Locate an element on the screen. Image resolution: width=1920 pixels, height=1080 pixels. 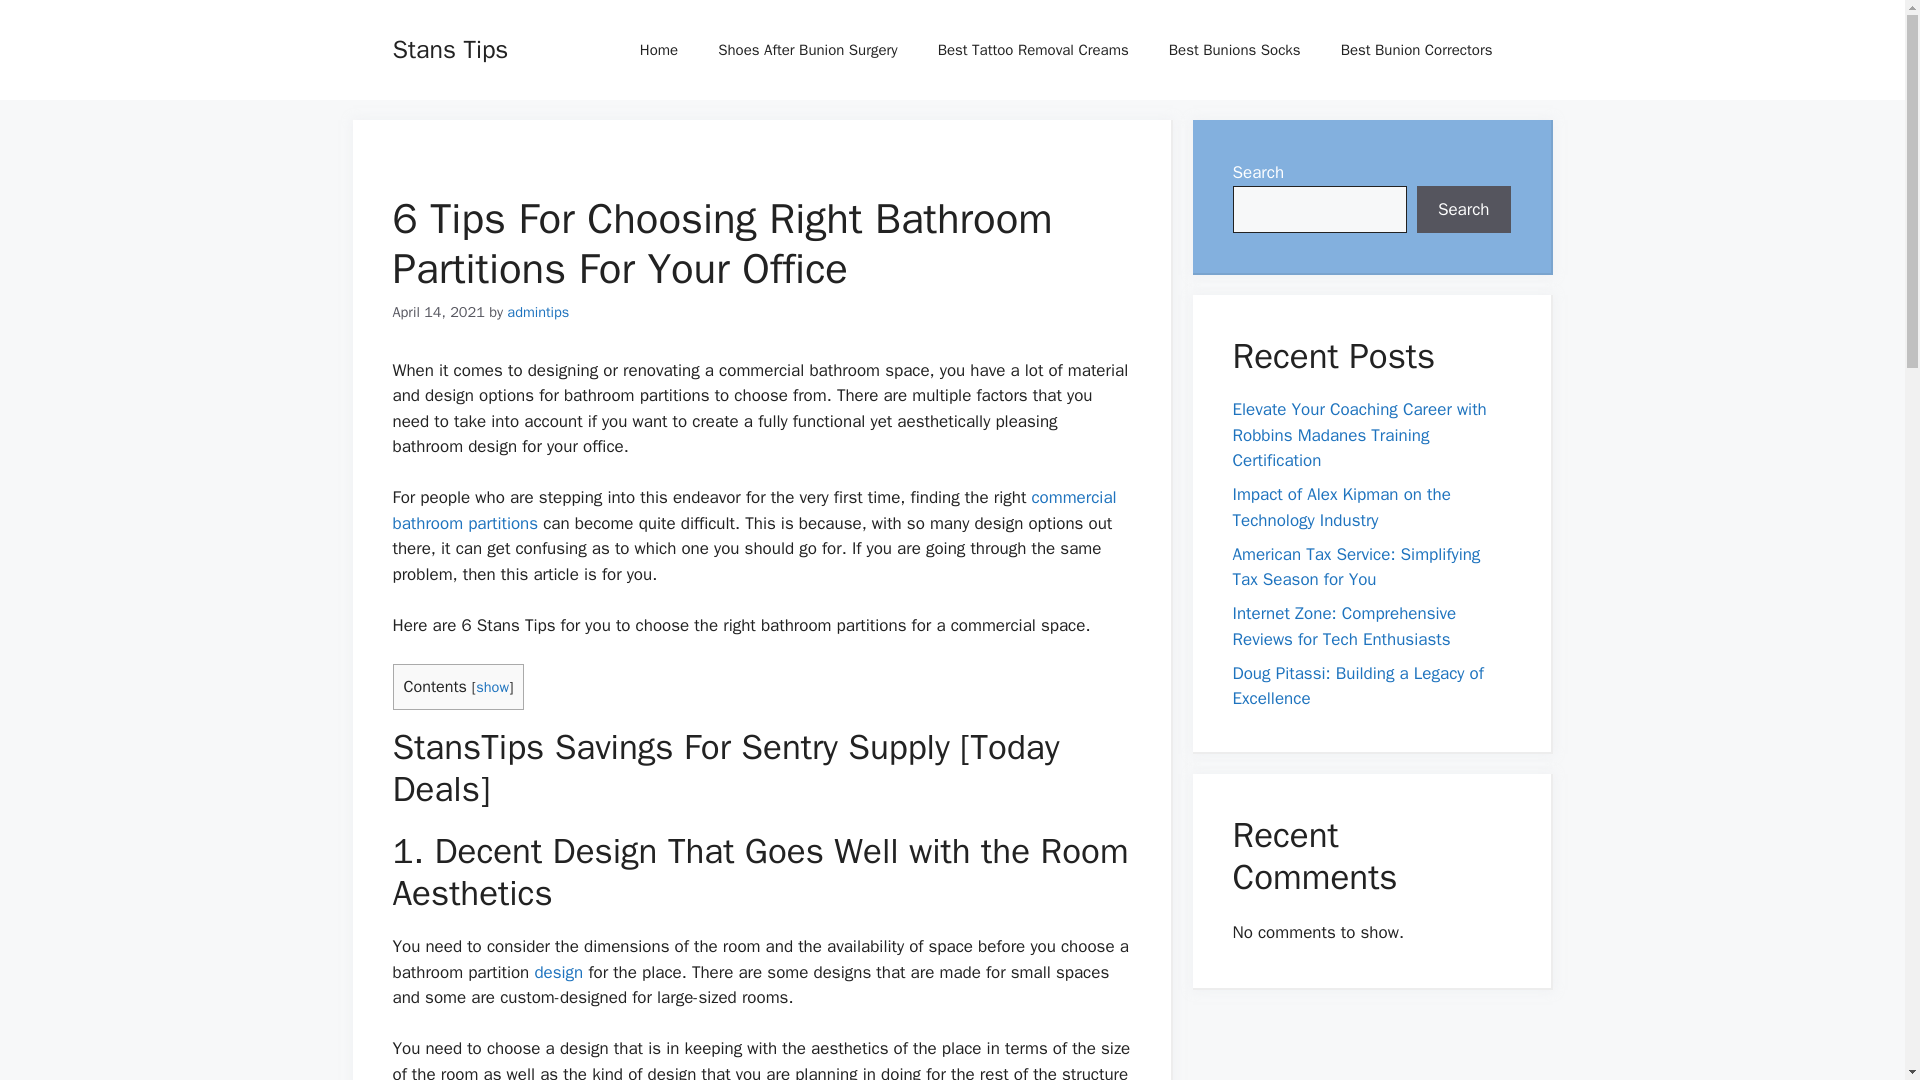
Home is located at coordinates (659, 50).